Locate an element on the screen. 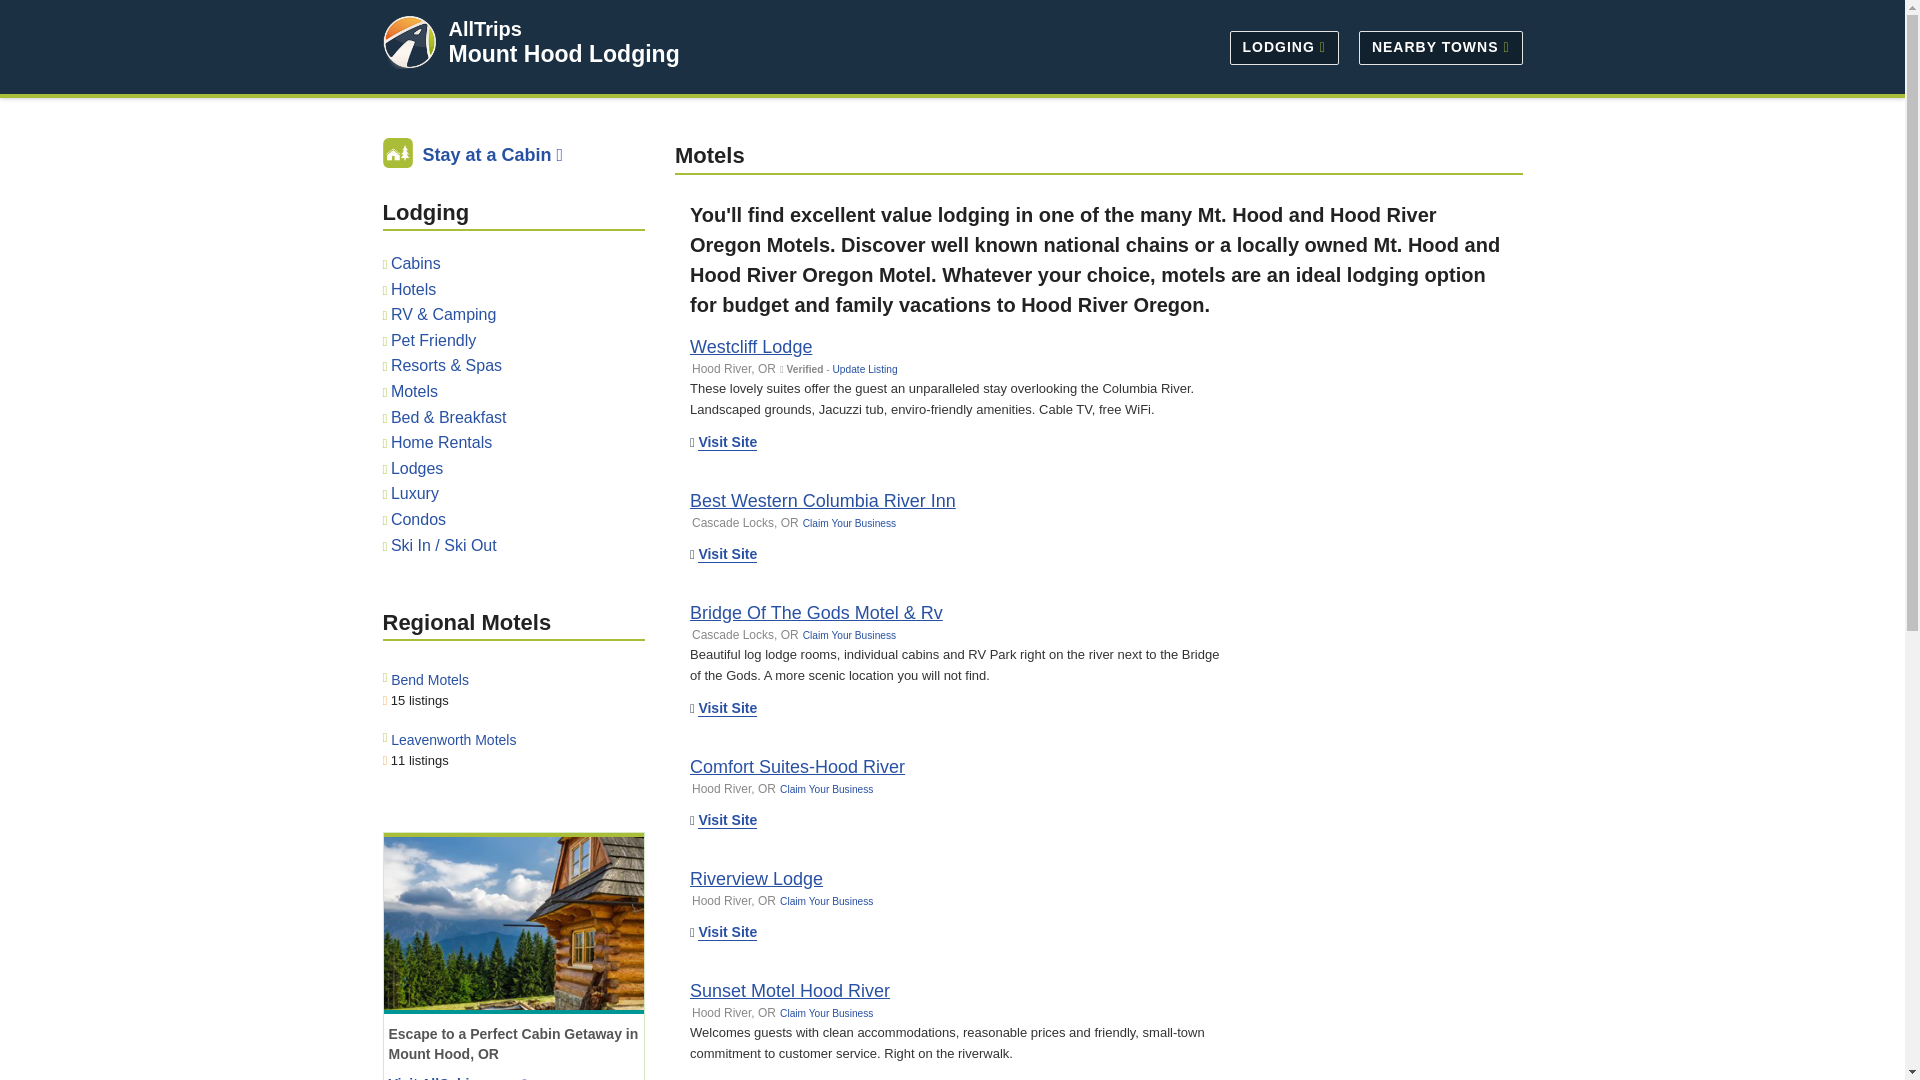 This screenshot has height=1080, width=1920. Visit Site is located at coordinates (727, 554).